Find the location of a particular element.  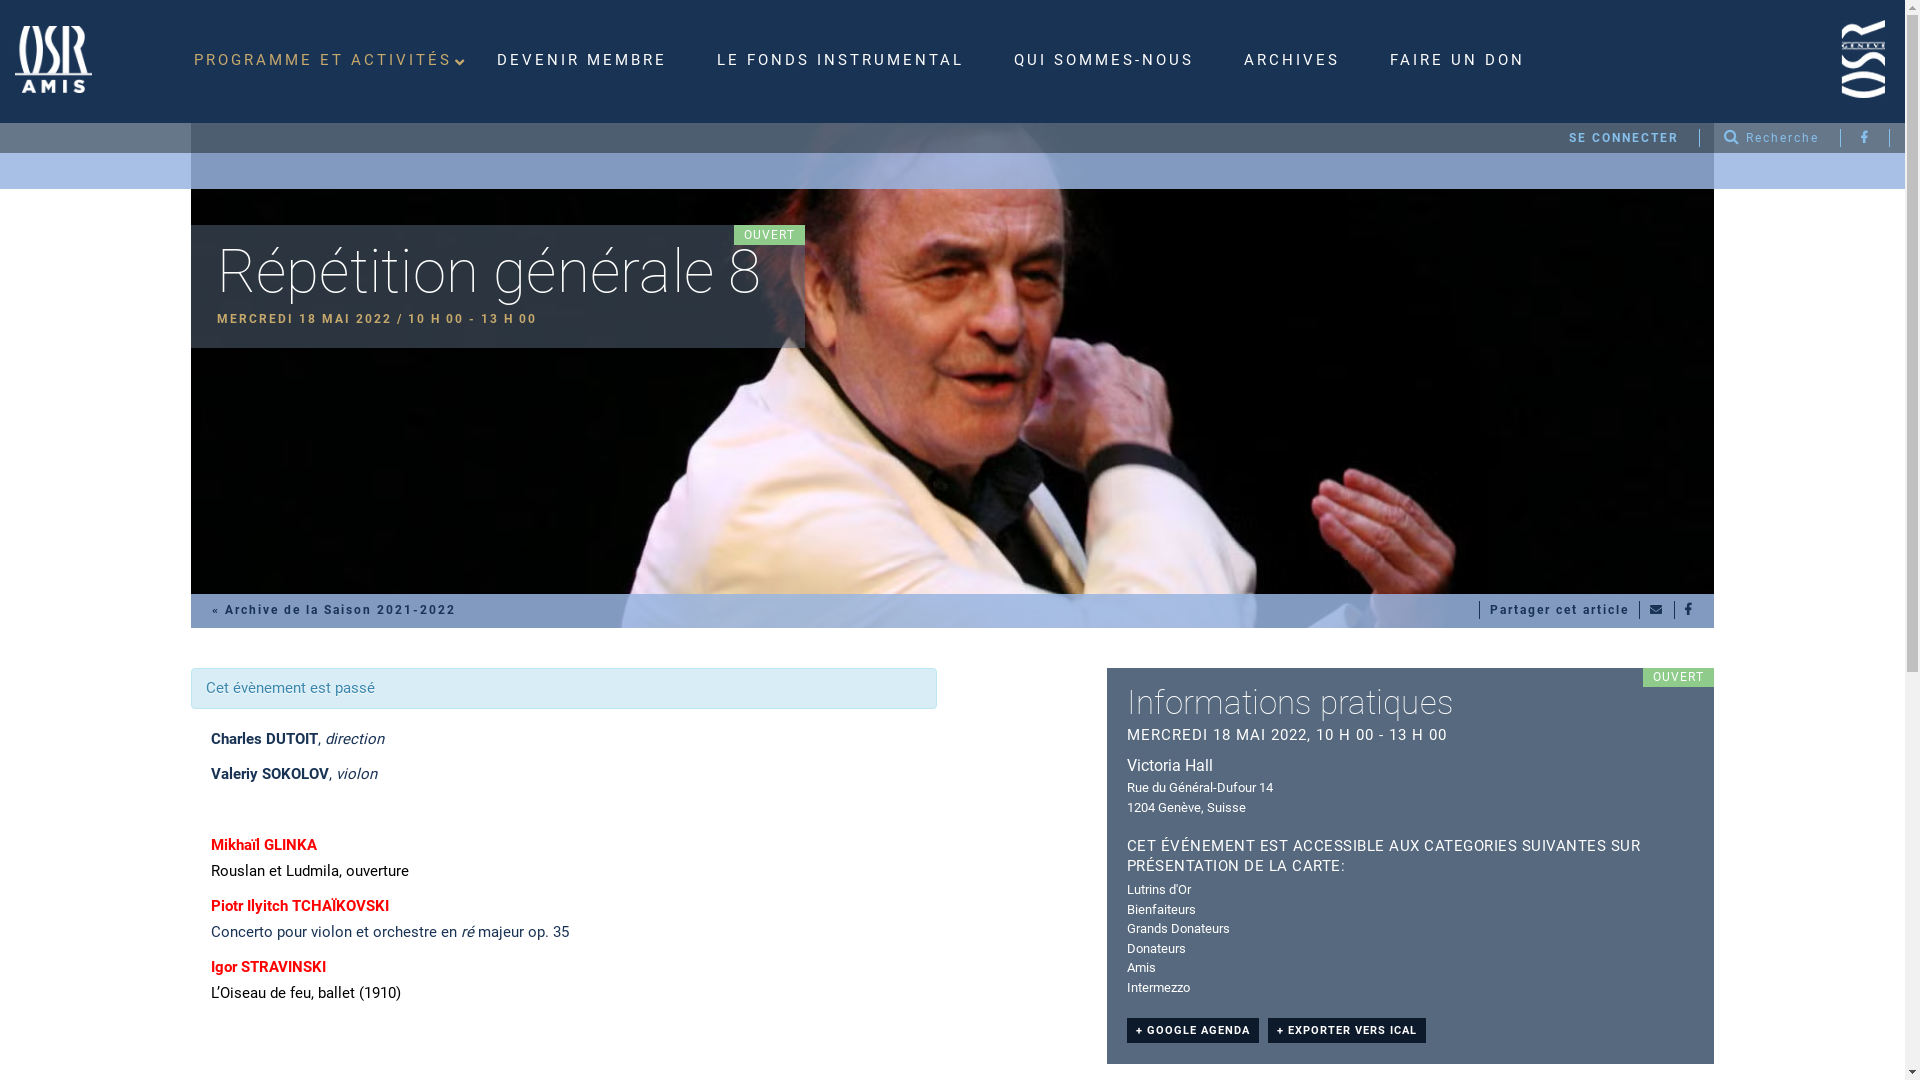

DEVENIR MEMBRE is located at coordinates (587, 61).